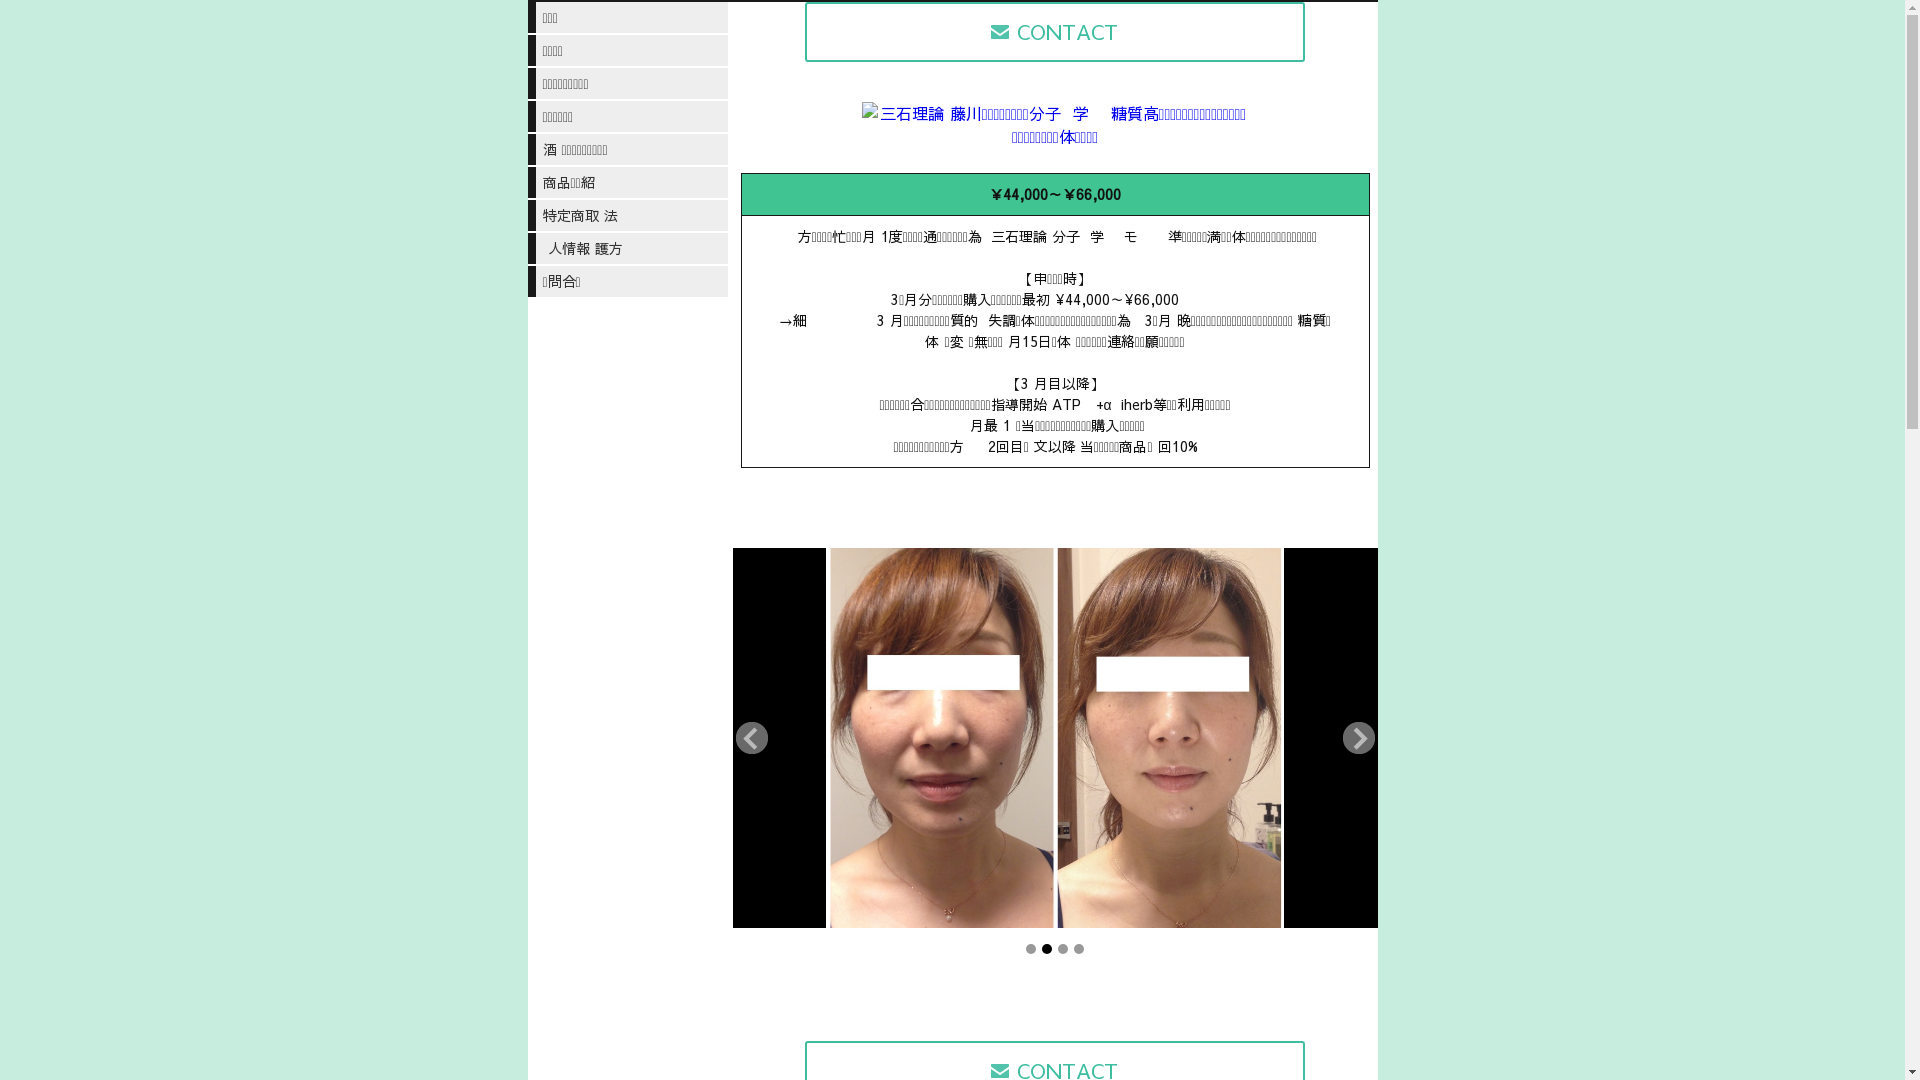 The width and height of the screenshot is (1920, 1080). Describe the element at coordinates (1047, 949) in the screenshot. I see `2` at that location.